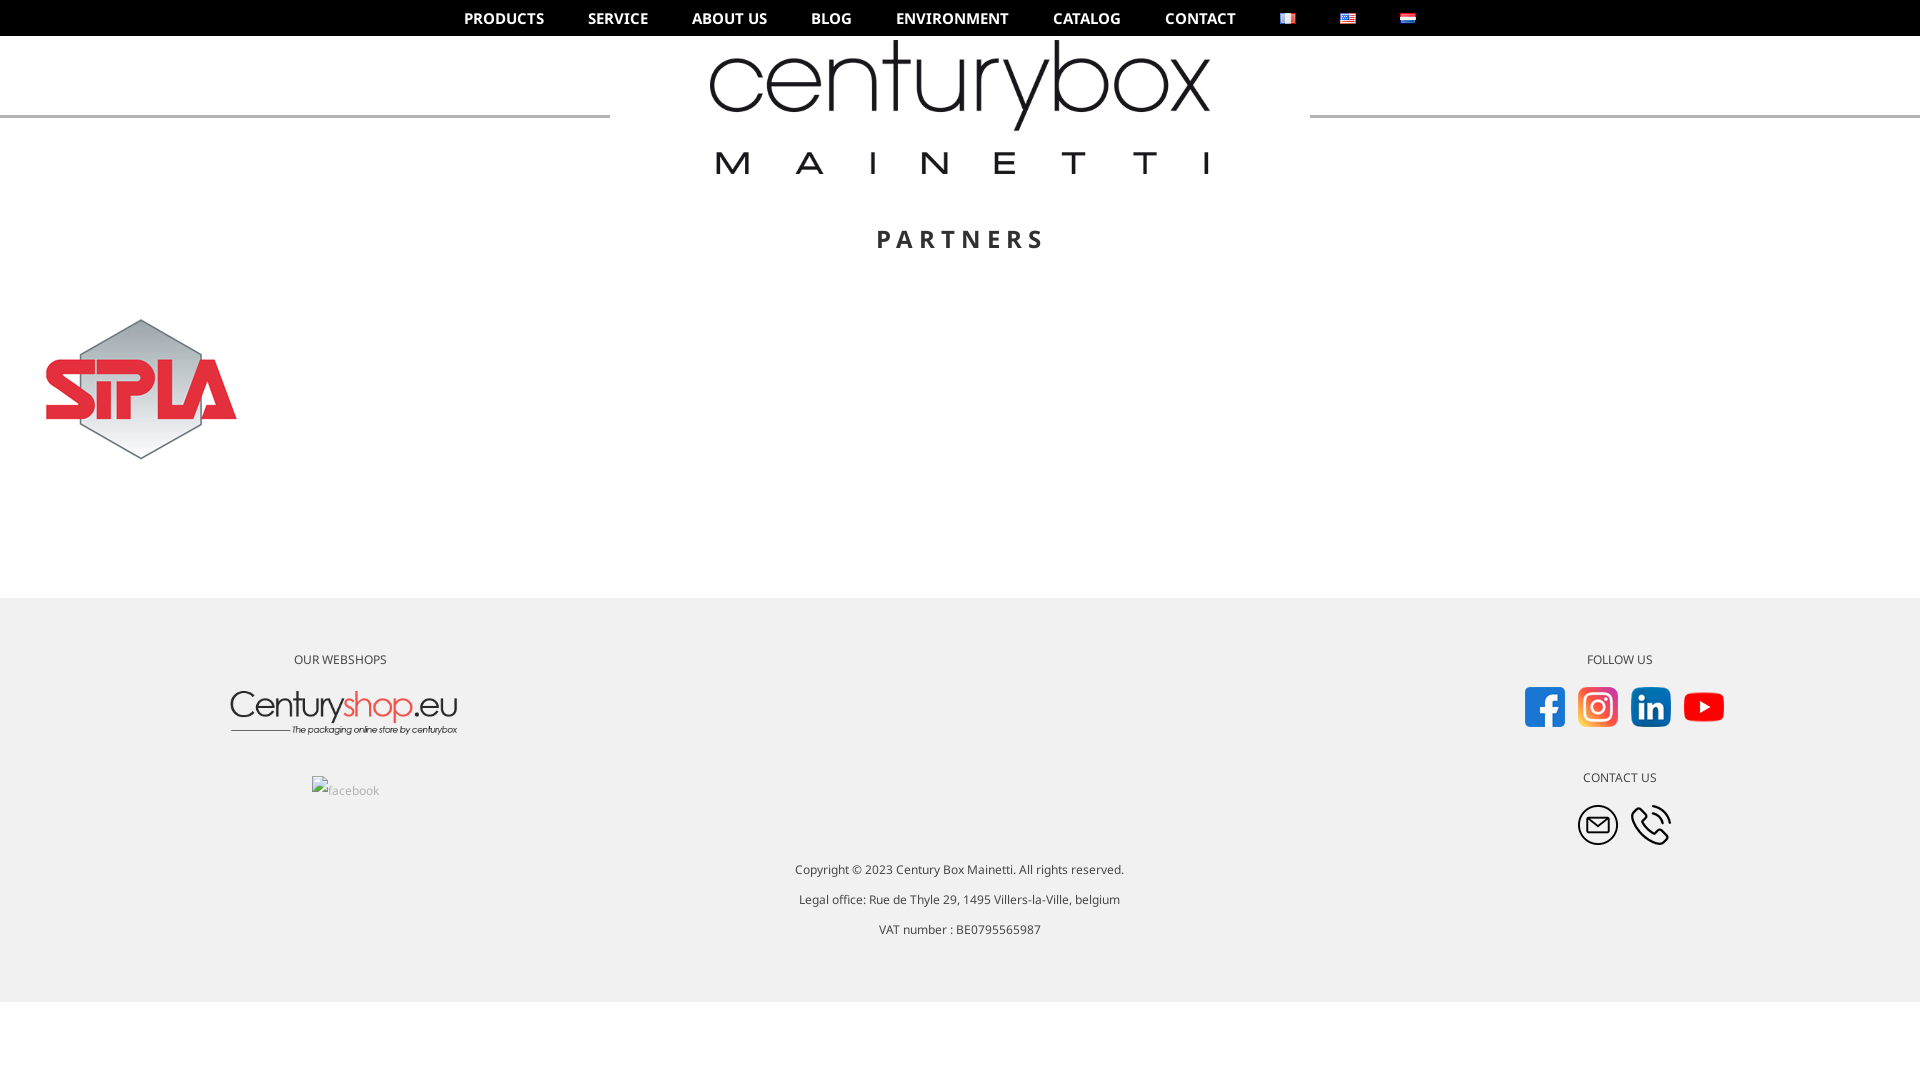  I want to click on ENVIRONMENT, so click(952, 18).